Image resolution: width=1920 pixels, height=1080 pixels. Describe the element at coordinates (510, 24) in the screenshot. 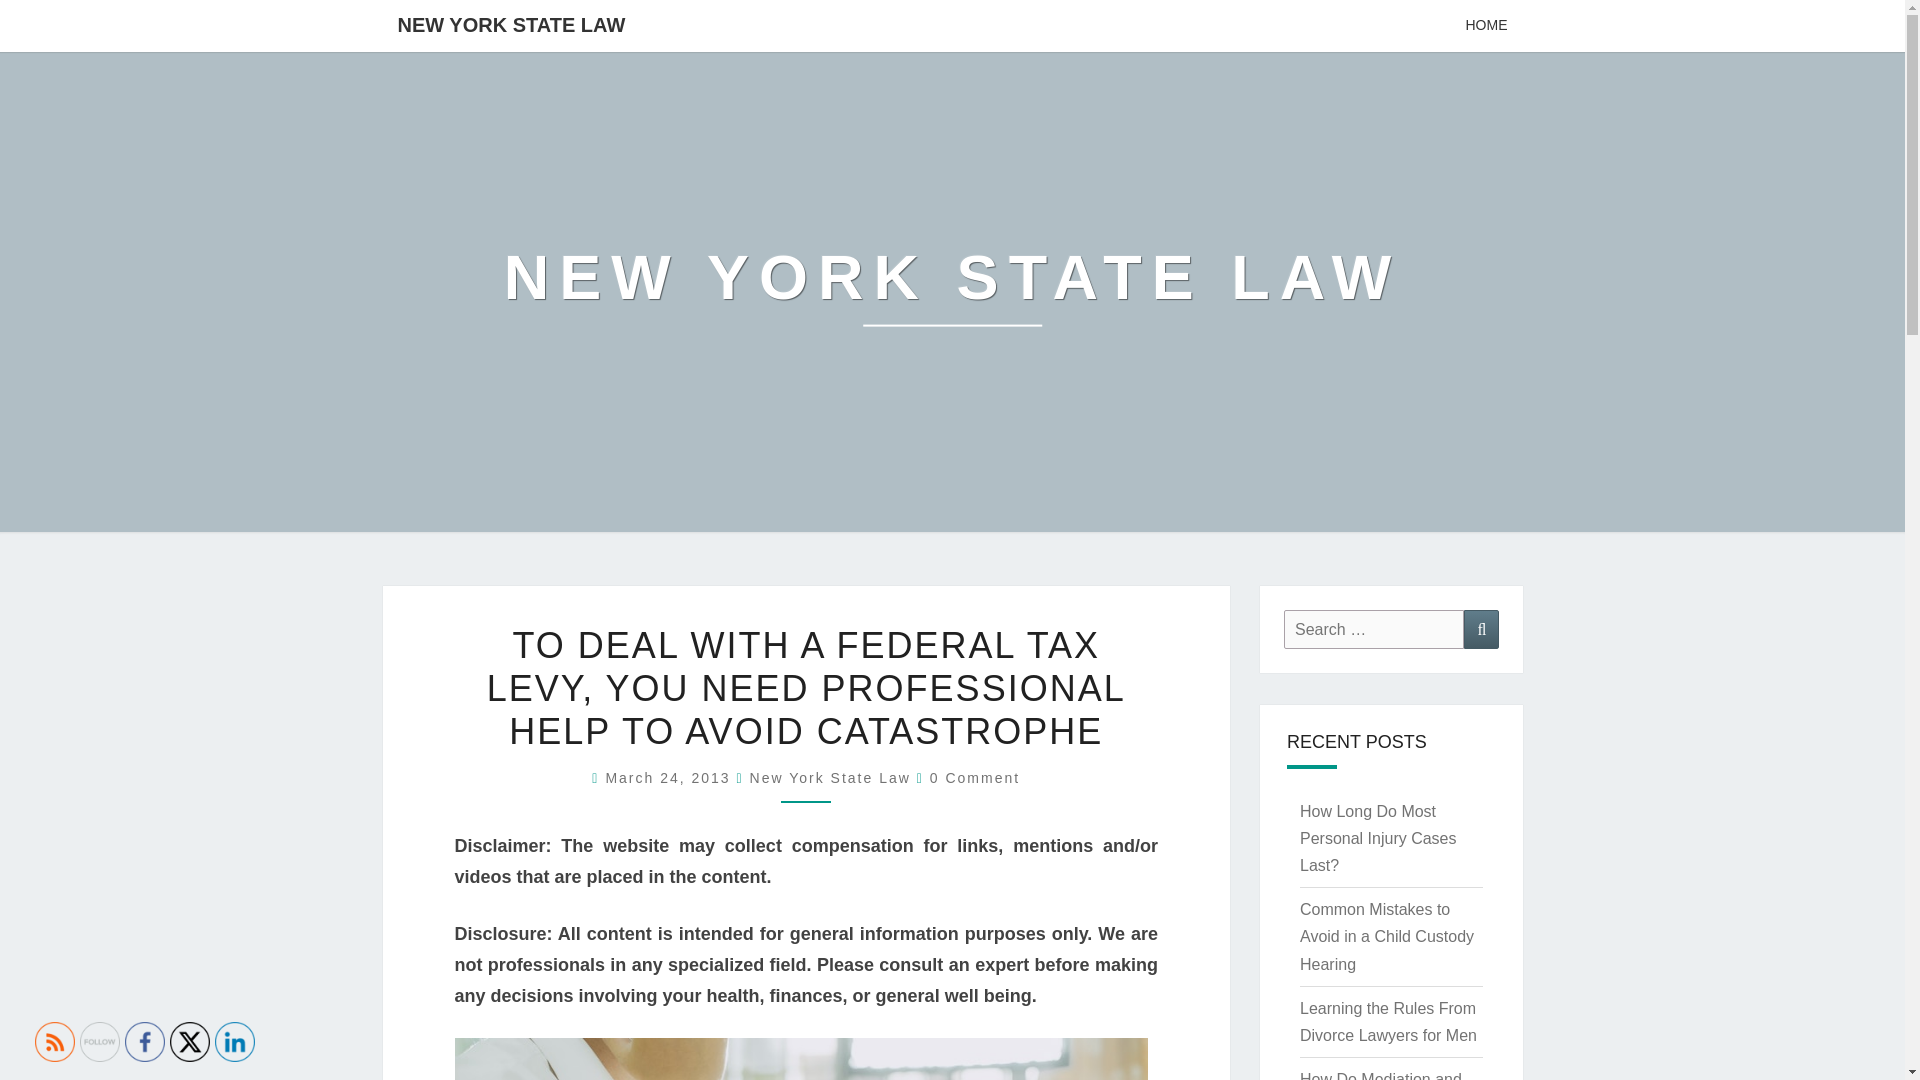

I see `NEW YORK STATE LAW` at that location.